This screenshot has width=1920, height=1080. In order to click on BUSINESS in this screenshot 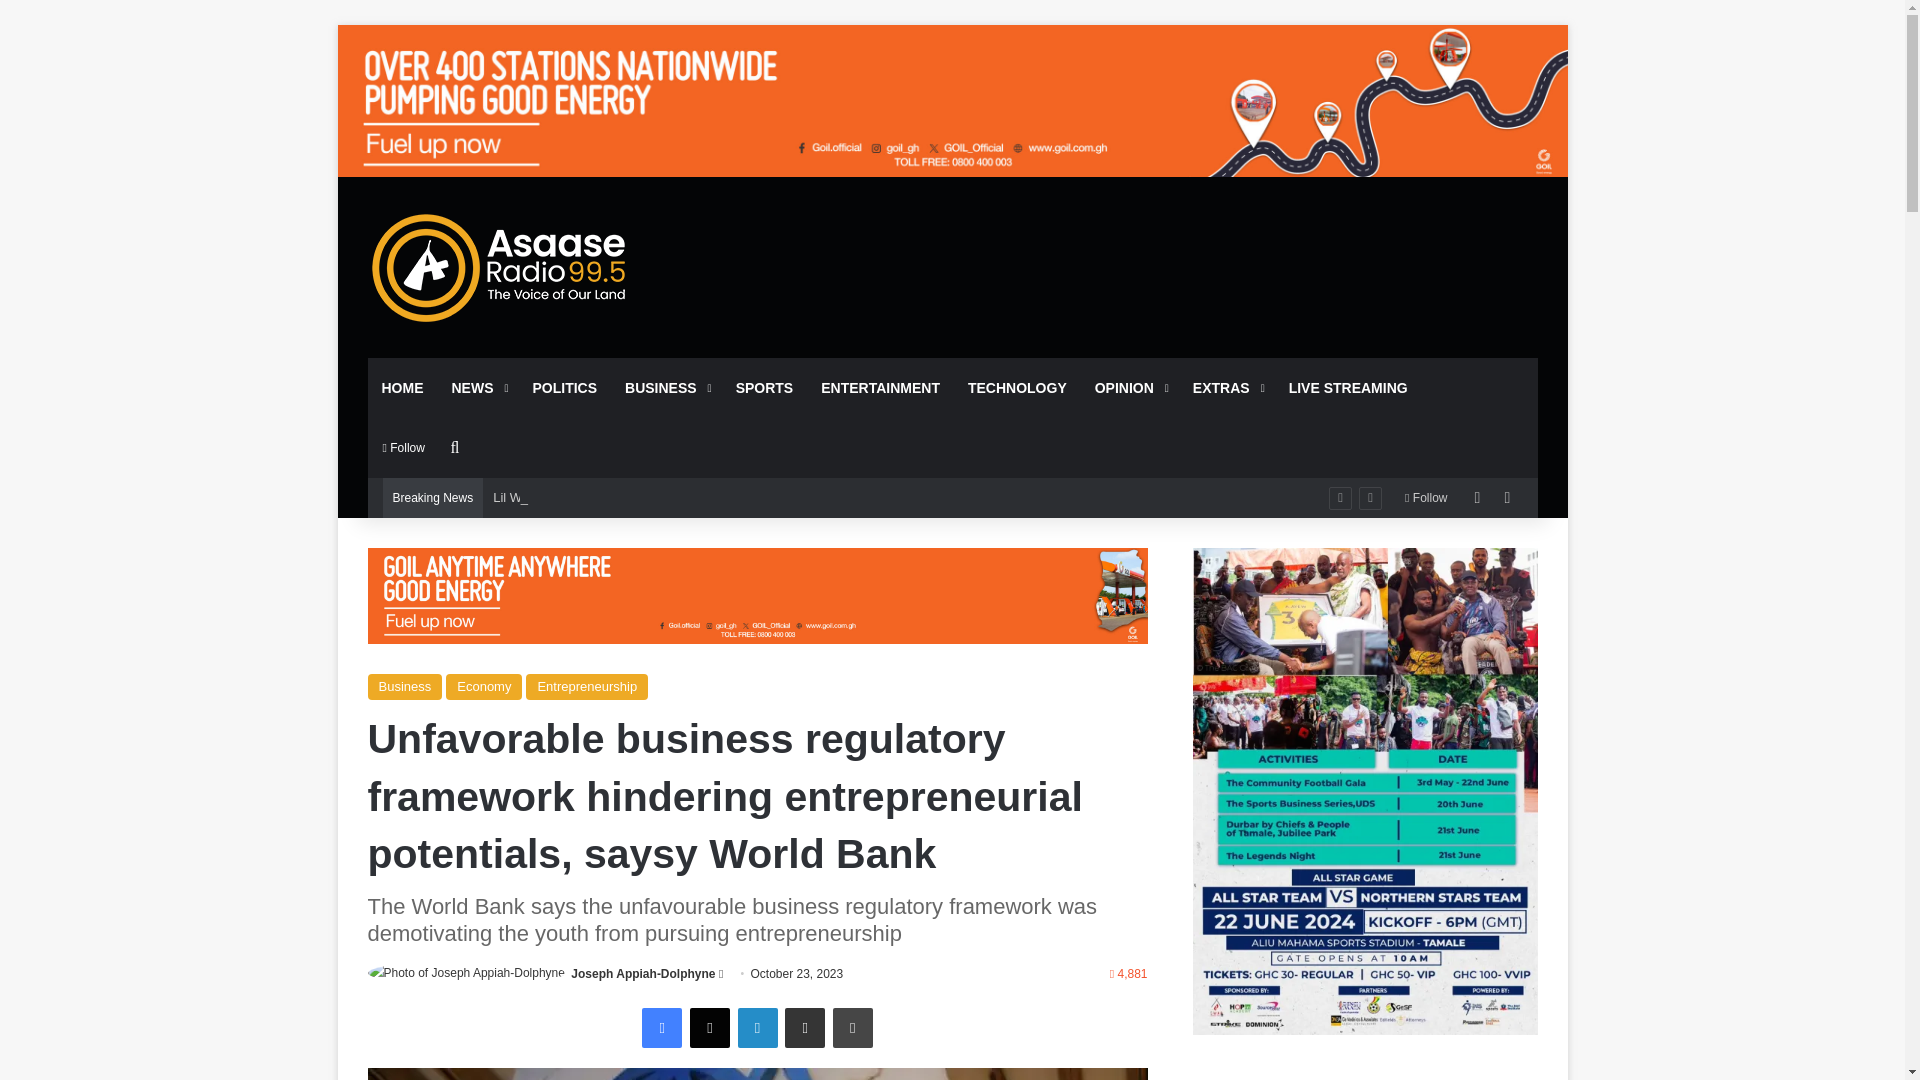, I will do `click(666, 387)`.